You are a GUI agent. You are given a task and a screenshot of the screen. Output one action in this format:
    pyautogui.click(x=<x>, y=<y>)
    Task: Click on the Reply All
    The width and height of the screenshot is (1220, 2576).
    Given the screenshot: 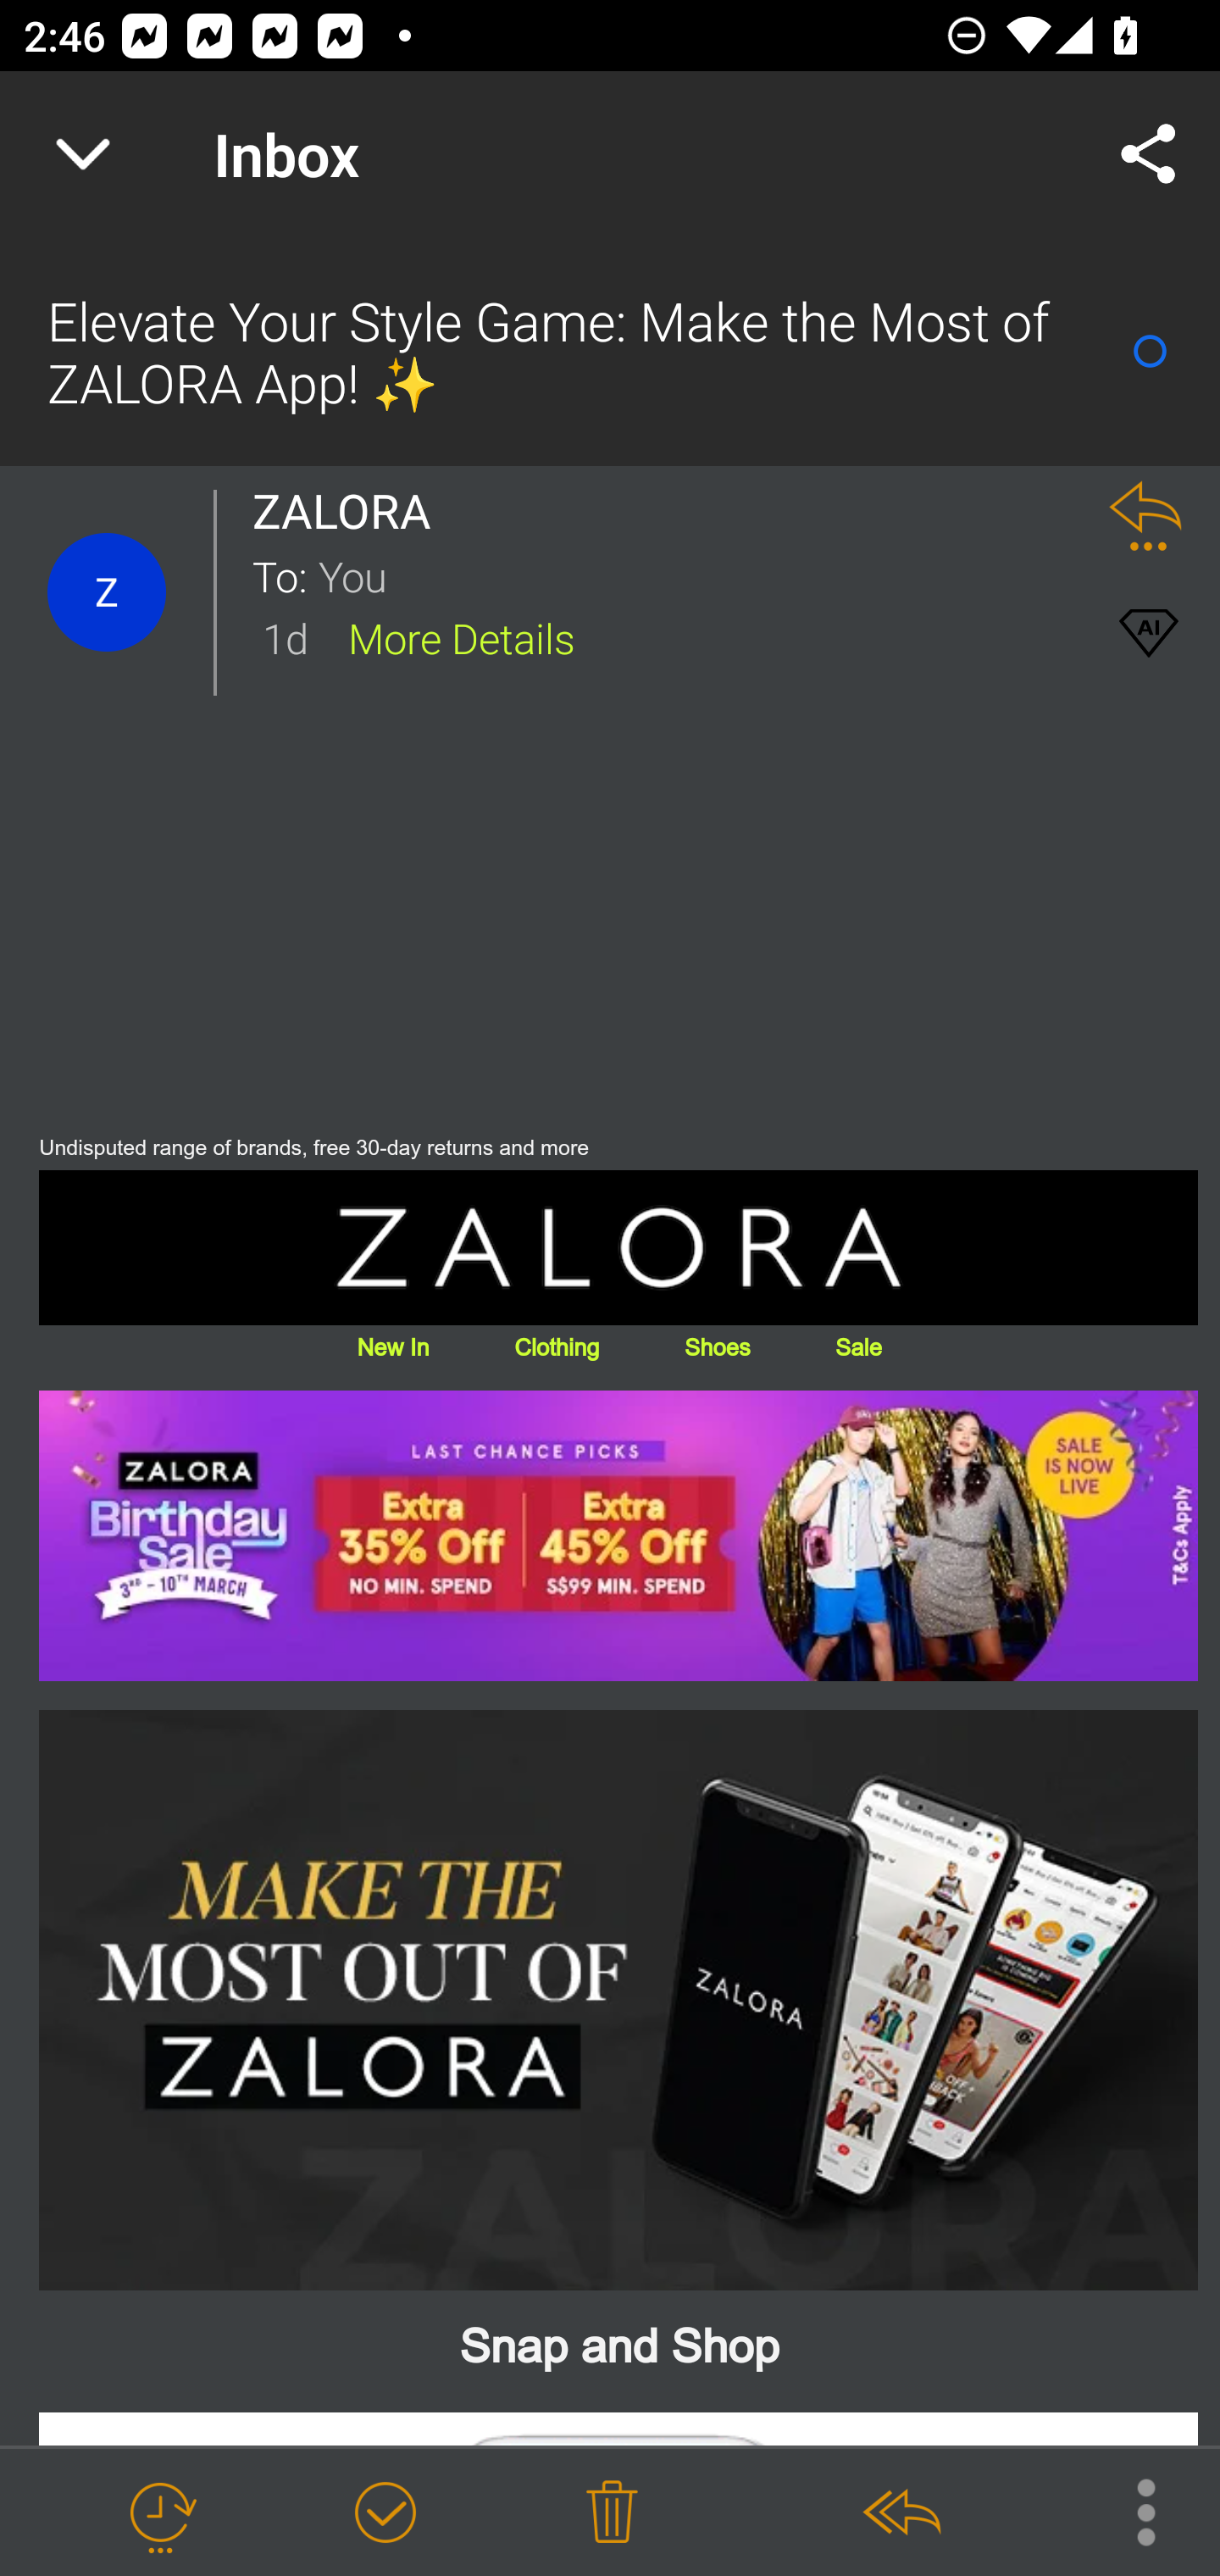 What is the action you would take?
    pyautogui.click(x=901, y=2513)
    